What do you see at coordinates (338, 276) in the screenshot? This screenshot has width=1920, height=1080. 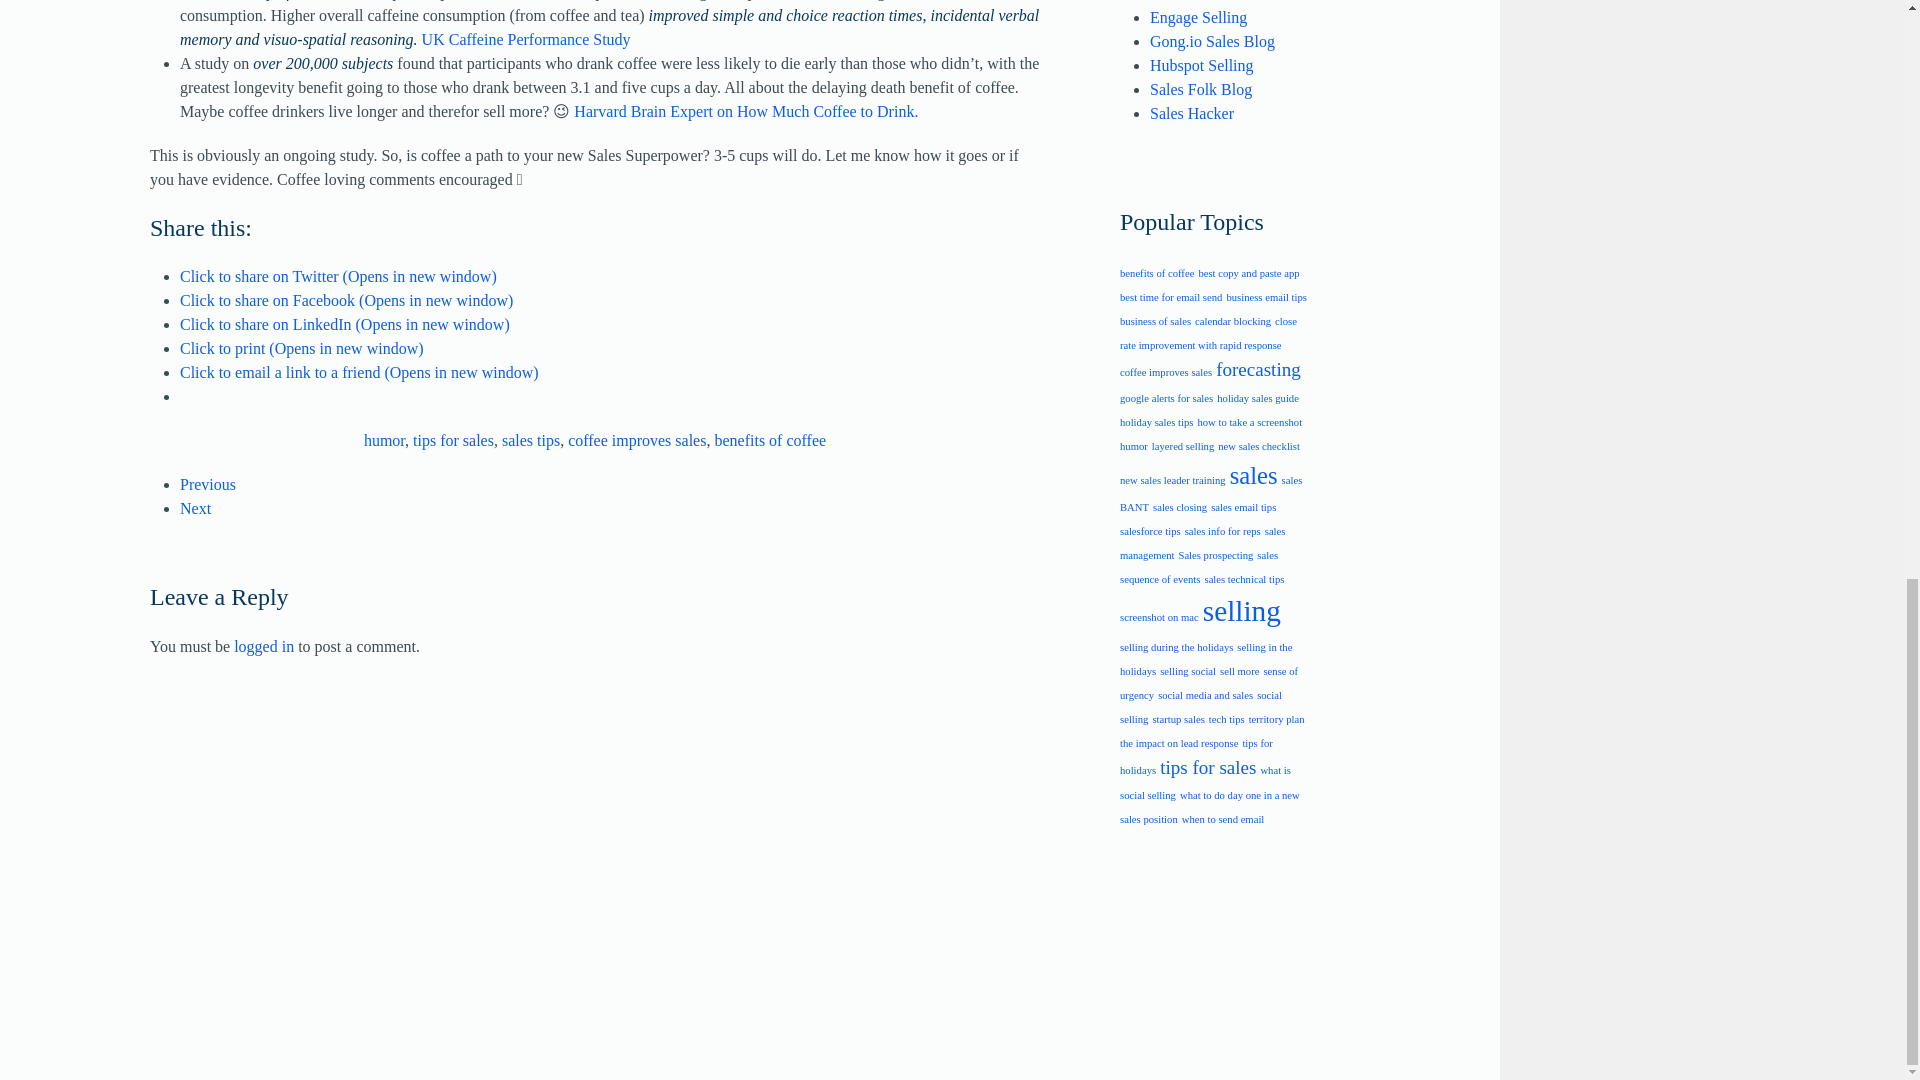 I see `Click to share on Twitter` at bounding box center [338, 276].